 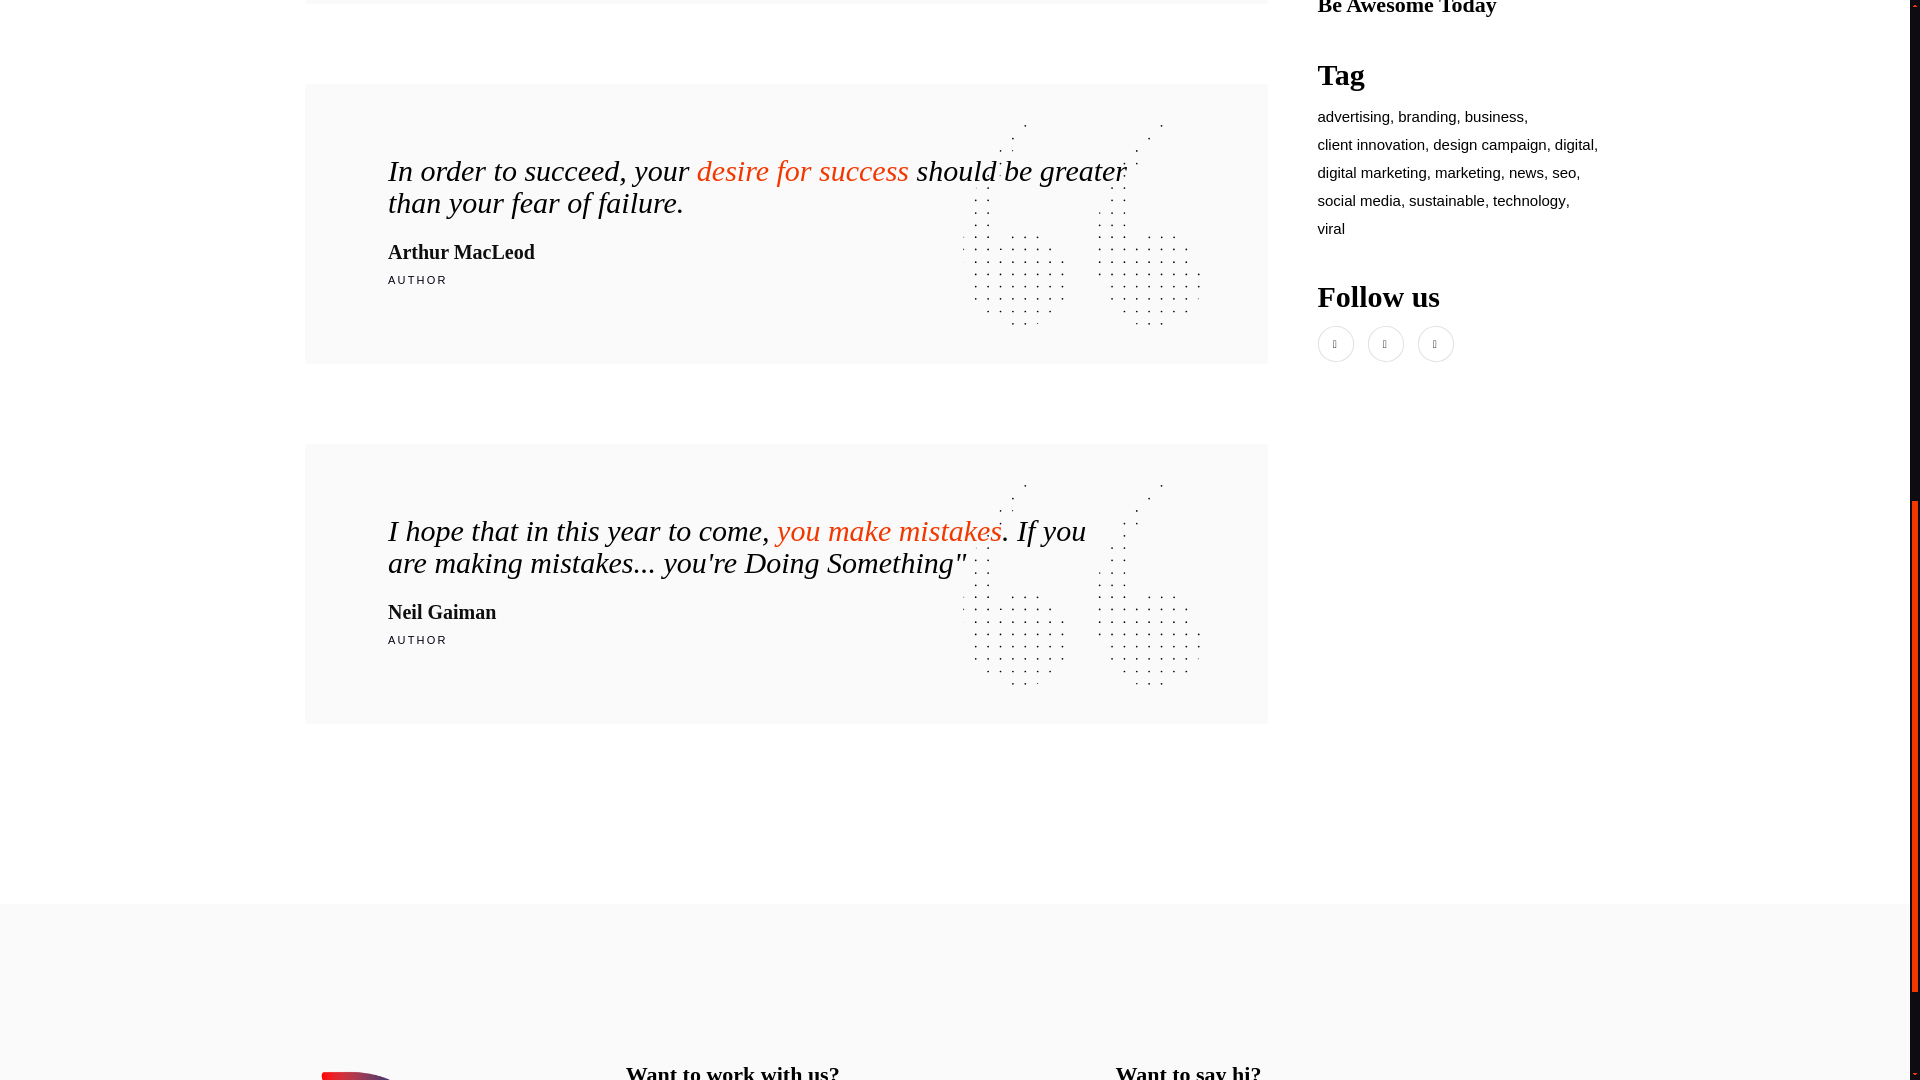 What do you see at coordinates (1354, 116) in the screenshot?
I see `advertising` at bounding box center [1354, 116].